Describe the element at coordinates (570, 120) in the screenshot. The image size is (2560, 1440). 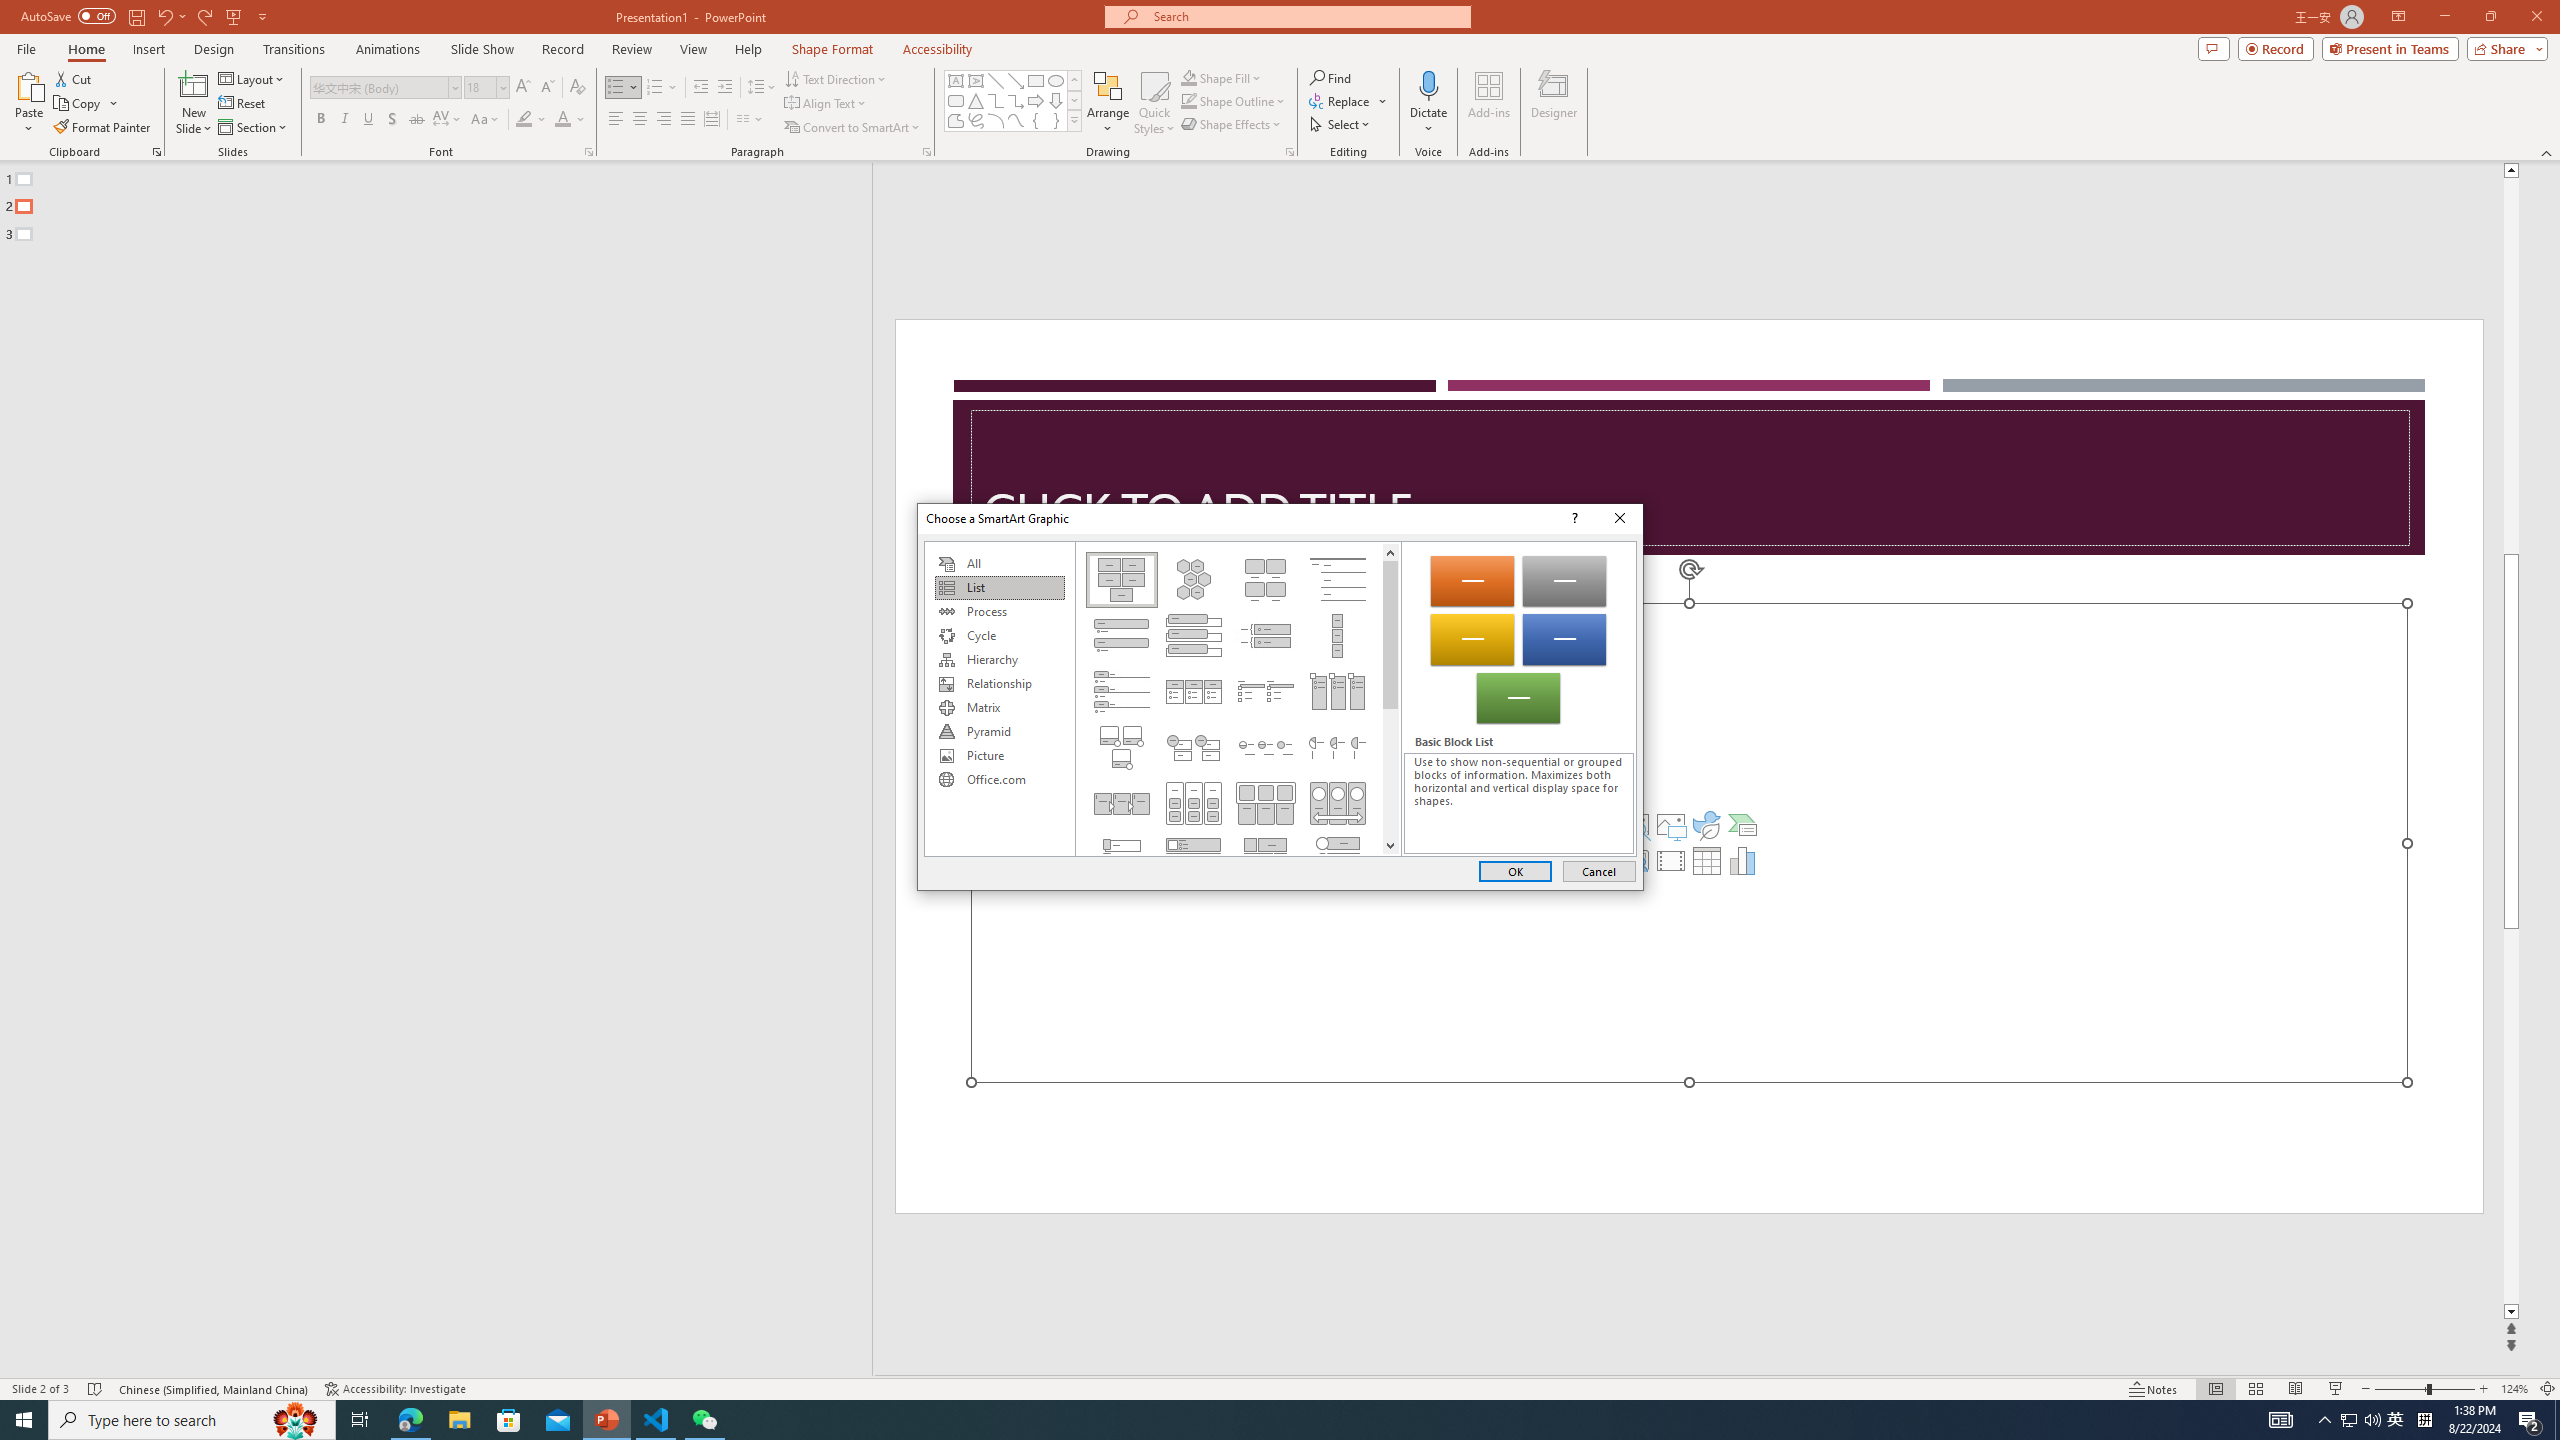
I see `Font Color` at that location.